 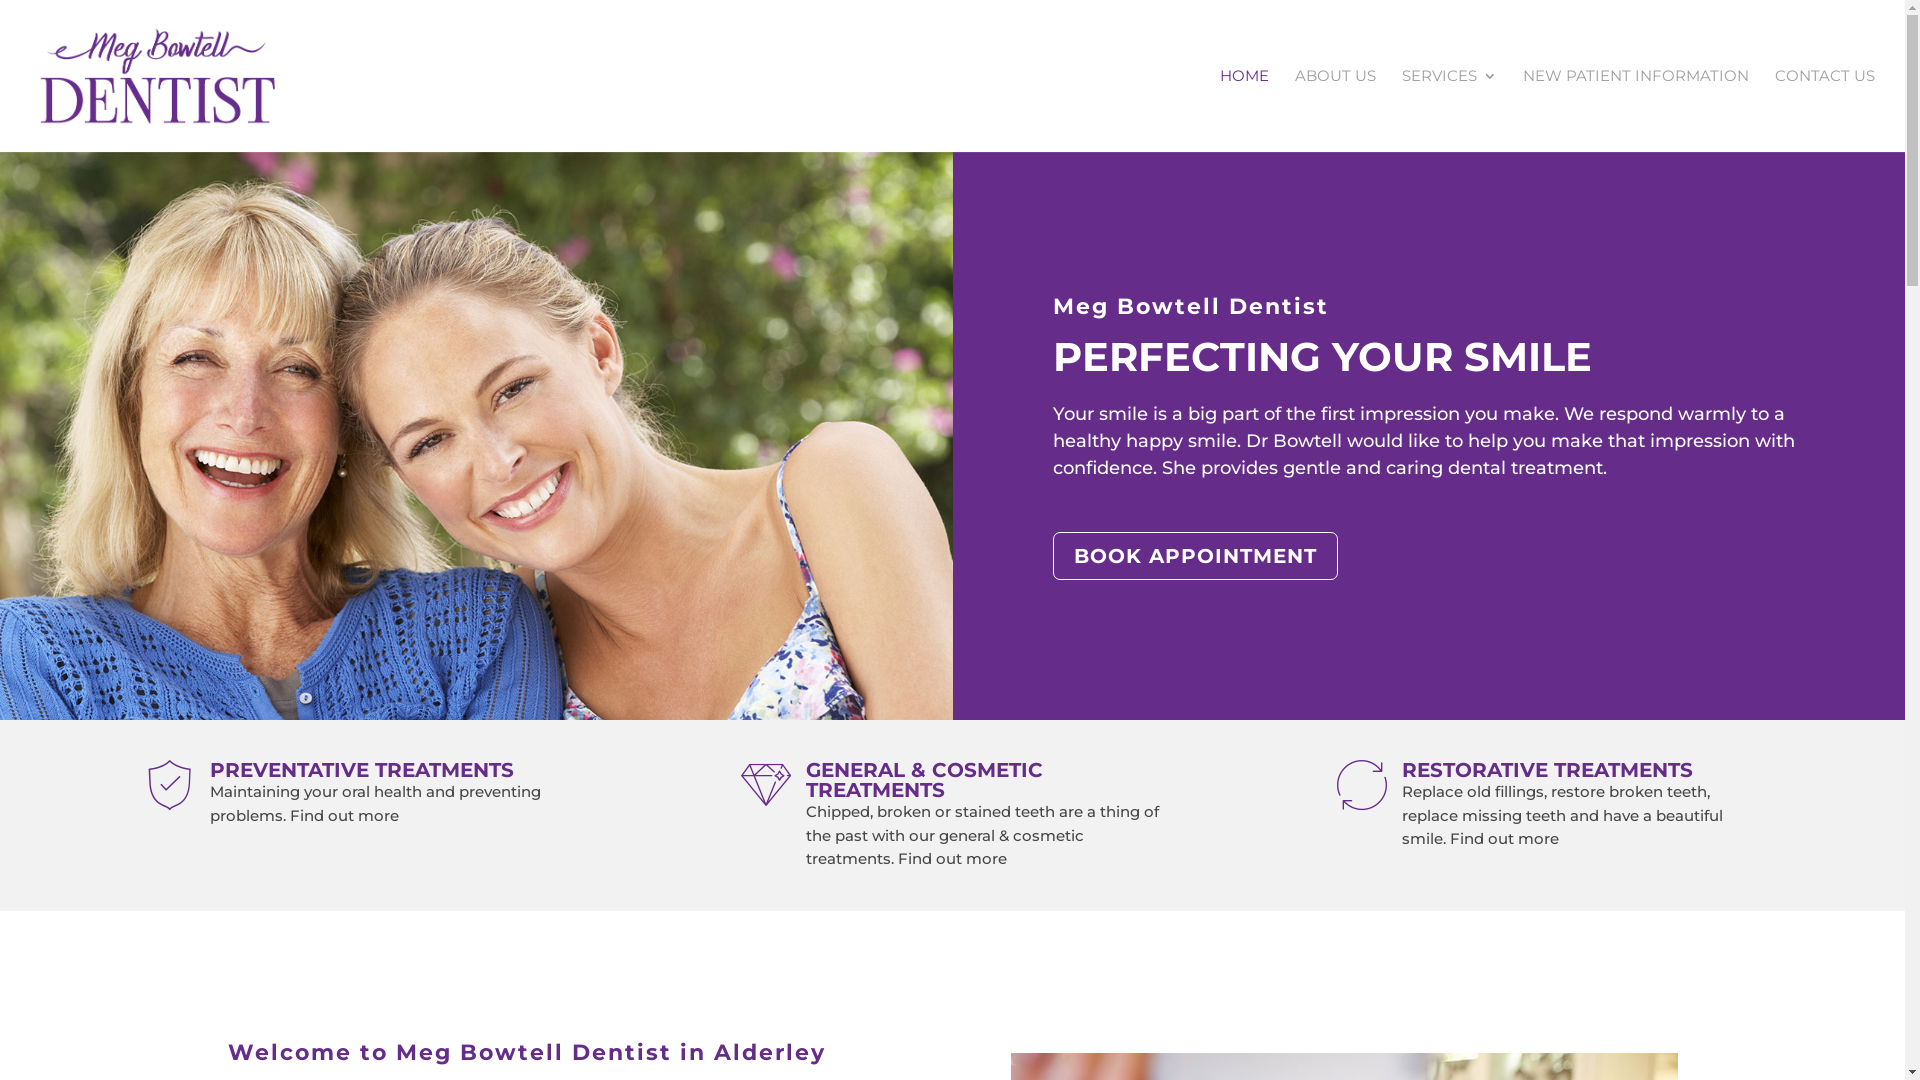 I want to click on RESTORATIVE TREATMENTS, so click(x=1548, y=770).